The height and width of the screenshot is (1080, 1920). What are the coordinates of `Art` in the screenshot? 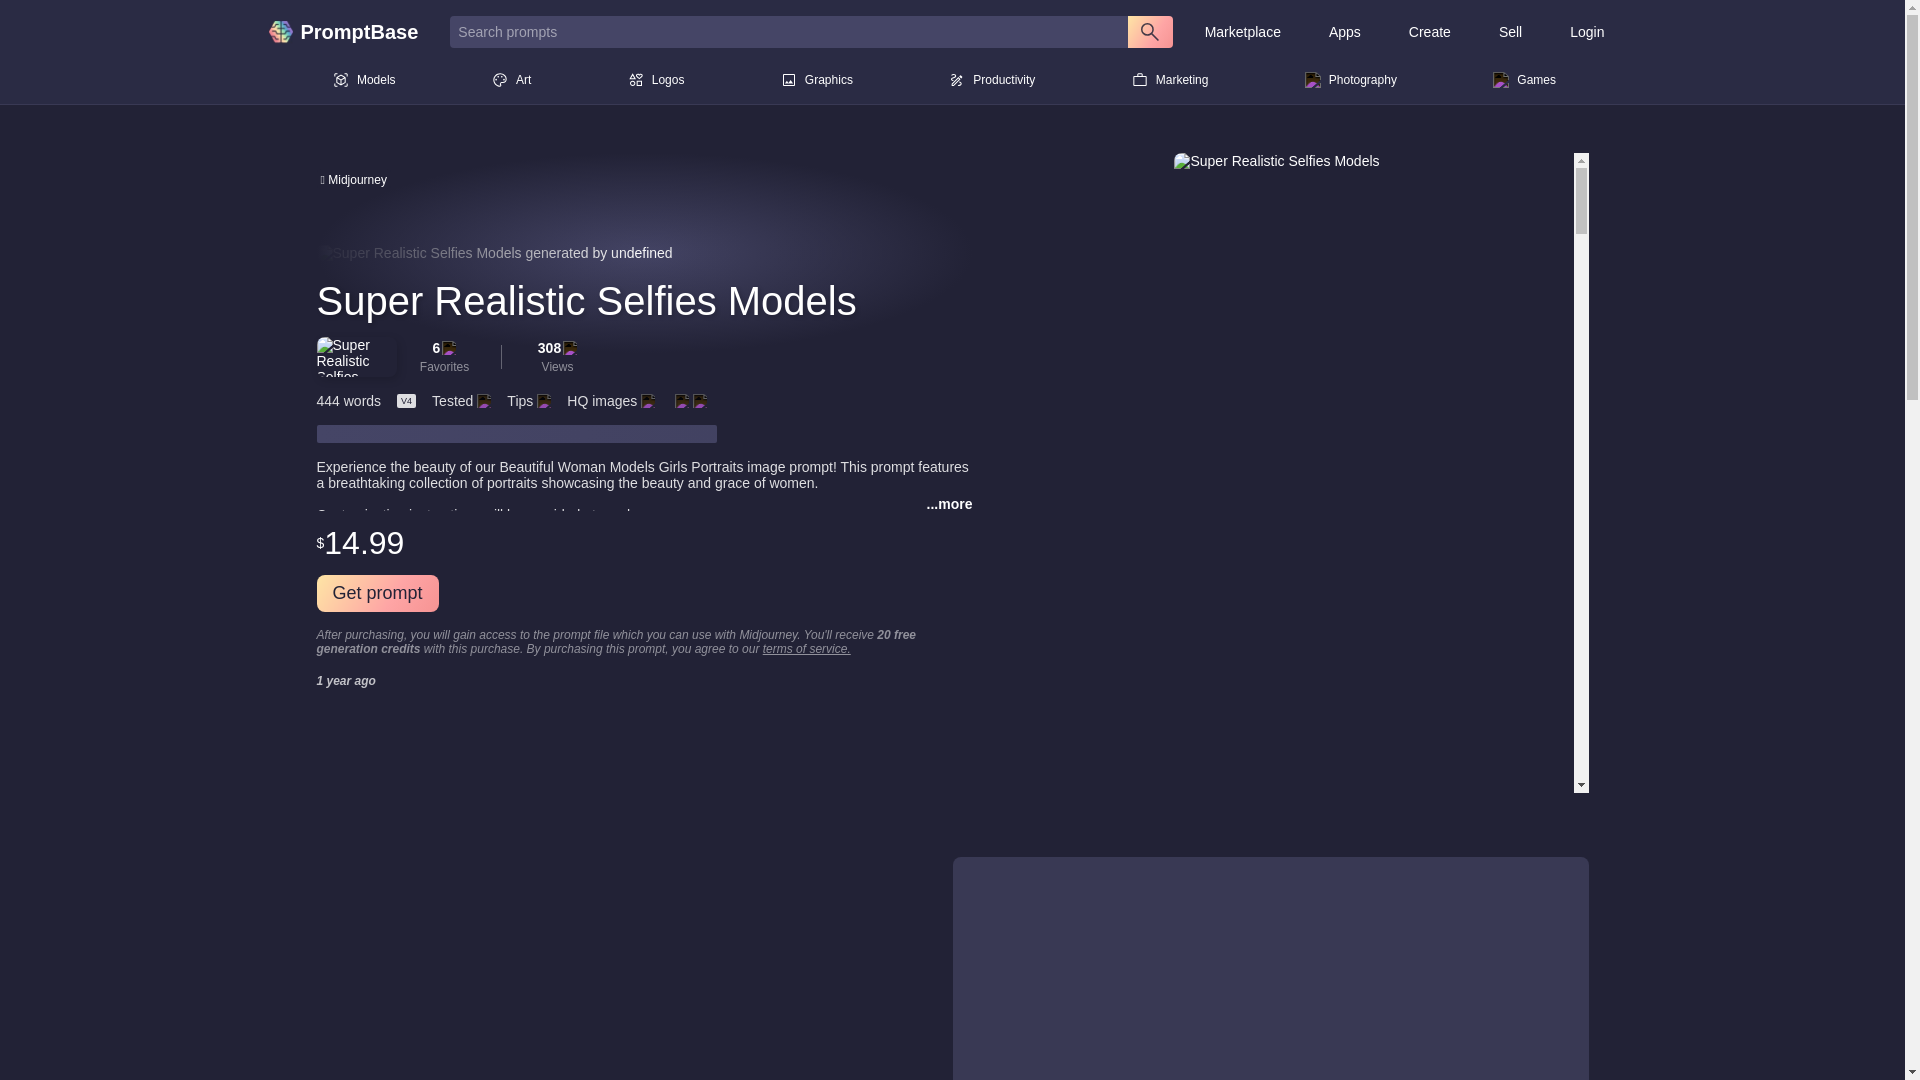 It's located at (512, 80).